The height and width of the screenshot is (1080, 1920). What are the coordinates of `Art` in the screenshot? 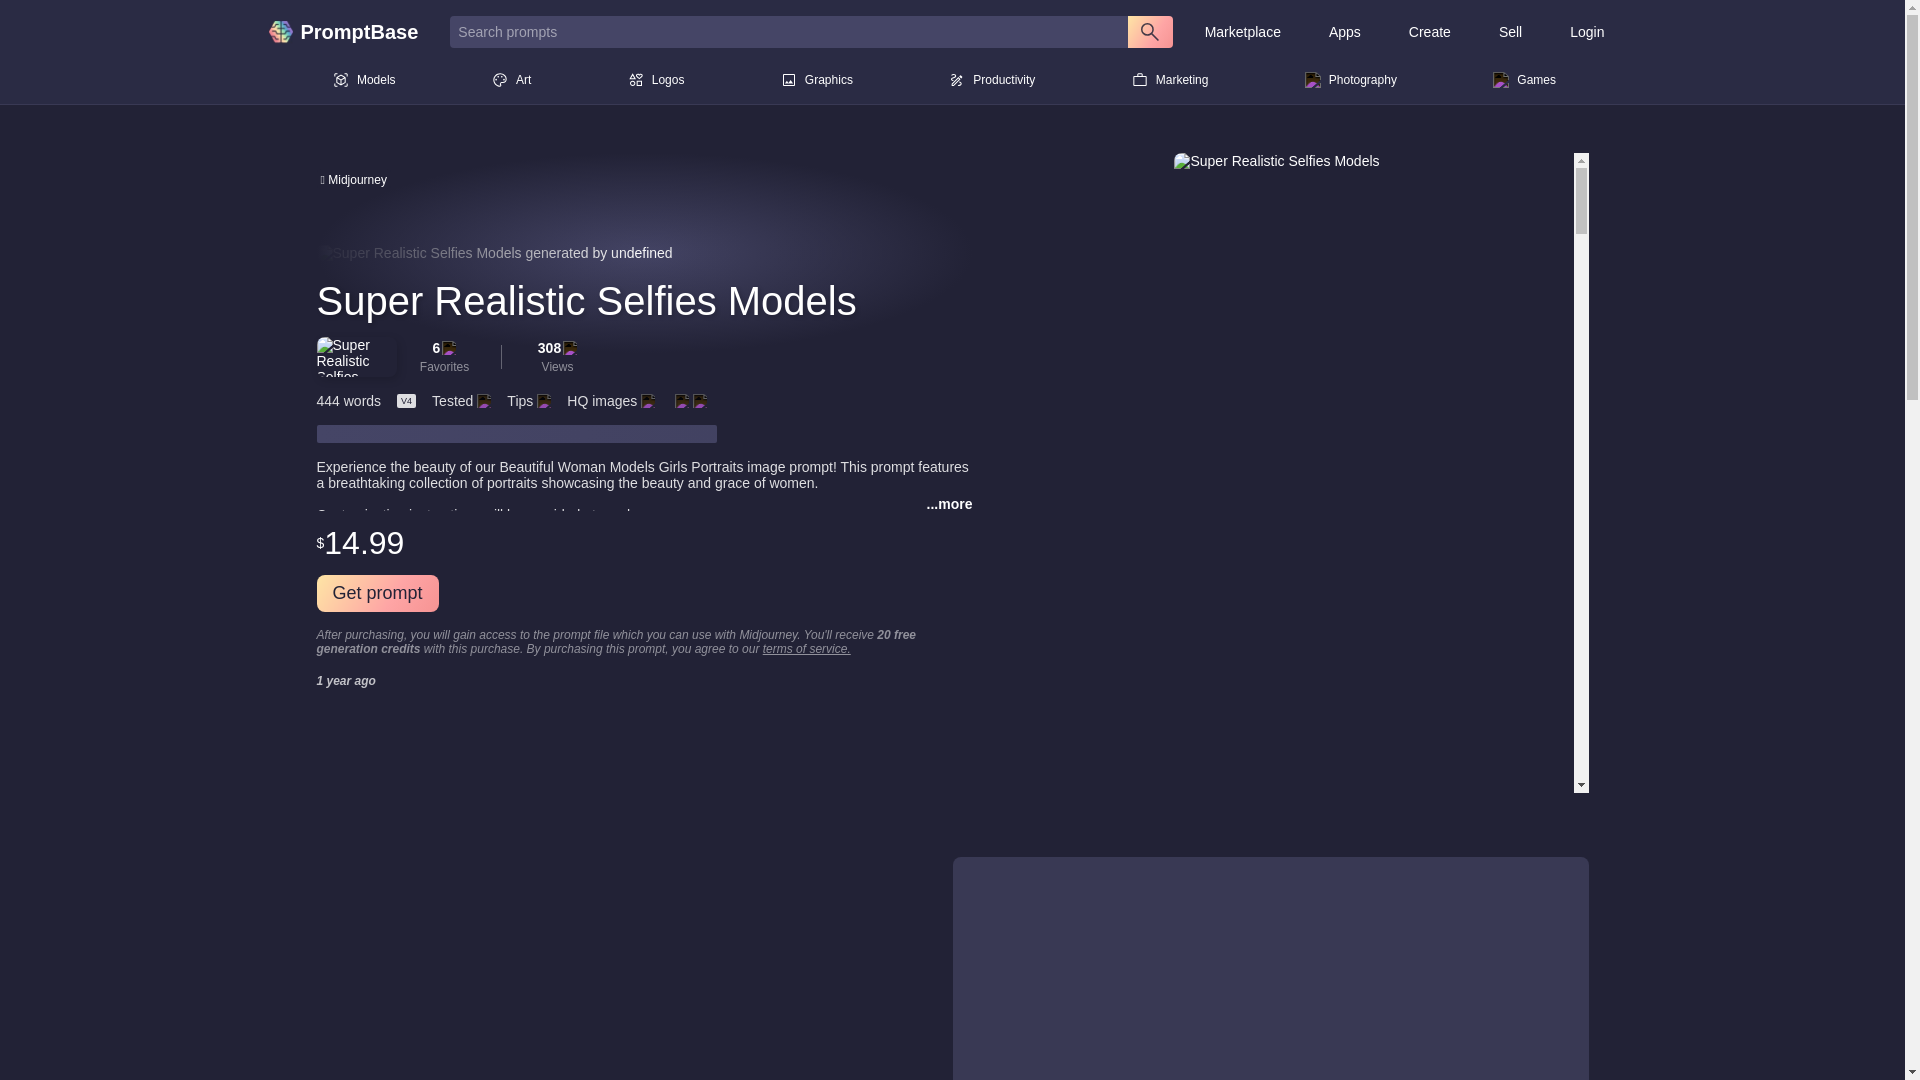 It's located at (512, 80).